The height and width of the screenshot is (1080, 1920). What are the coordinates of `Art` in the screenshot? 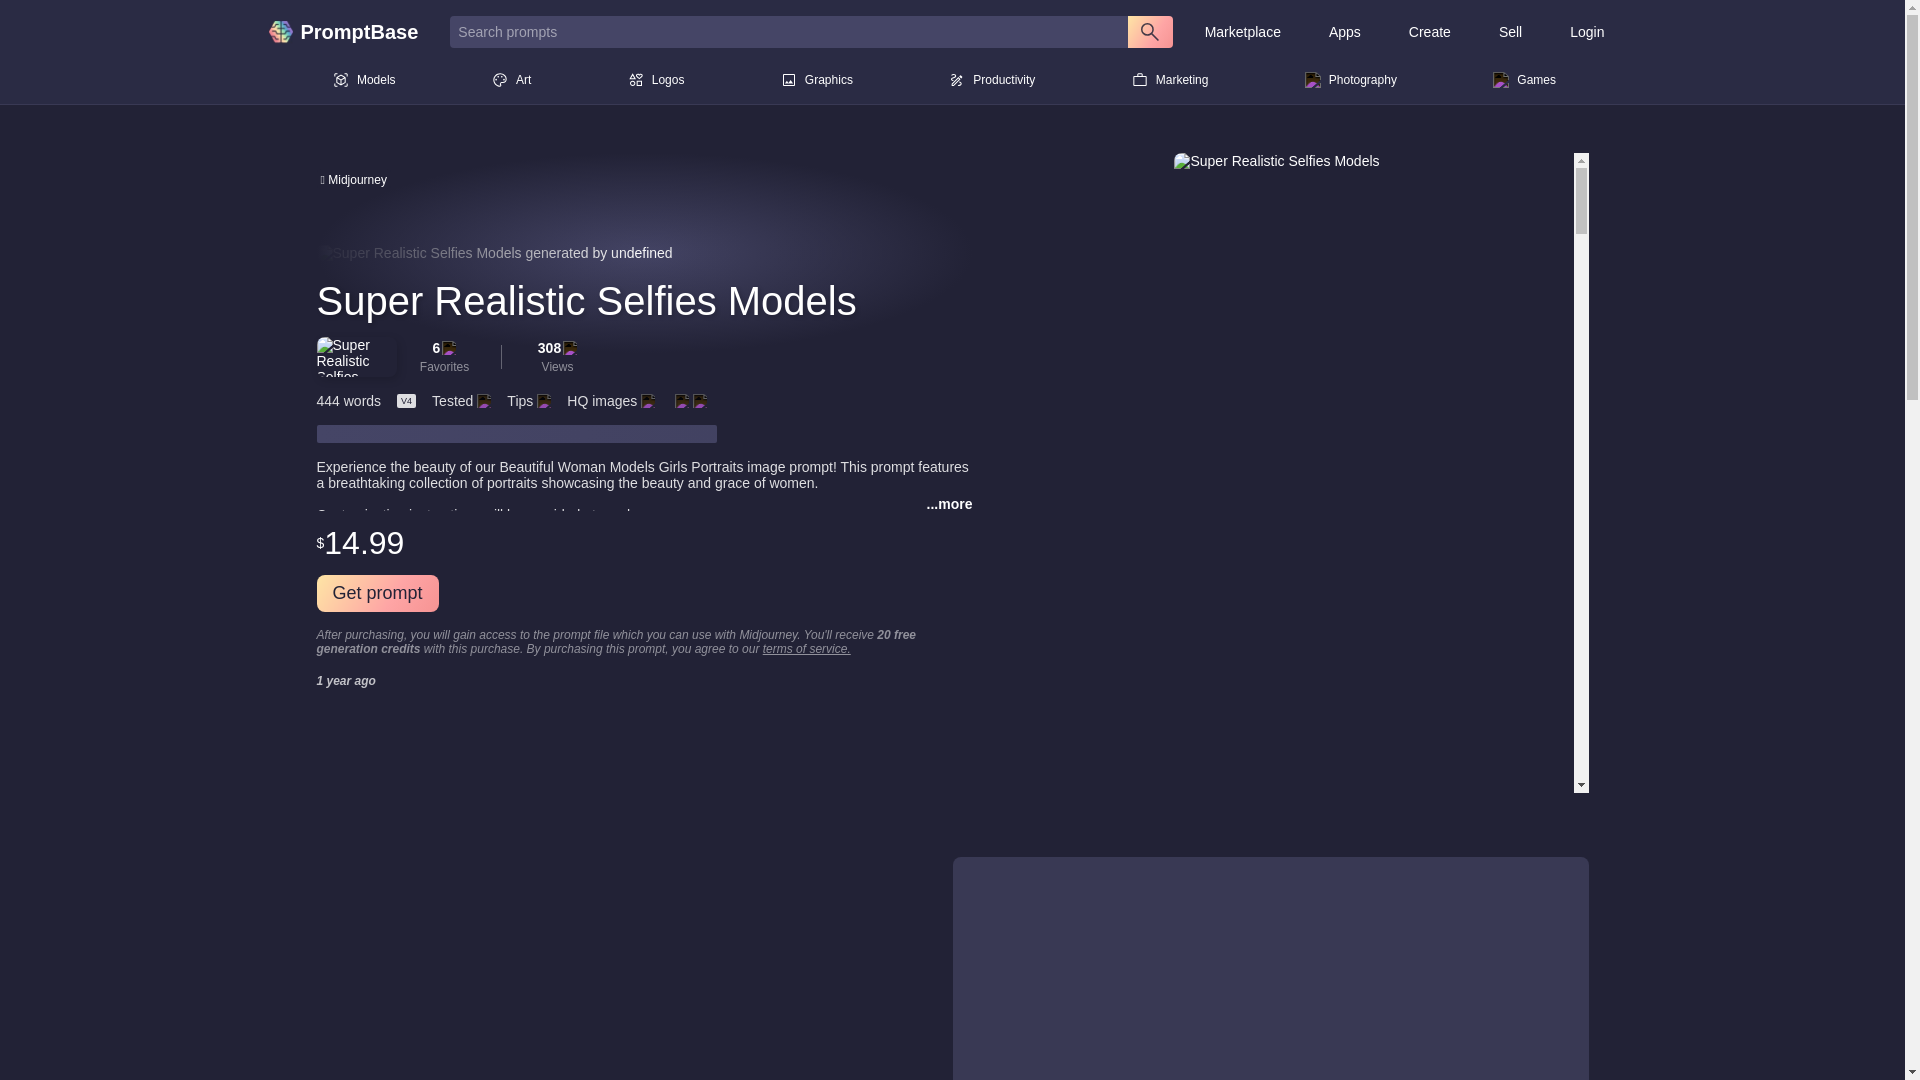 It's located at (512, 80).